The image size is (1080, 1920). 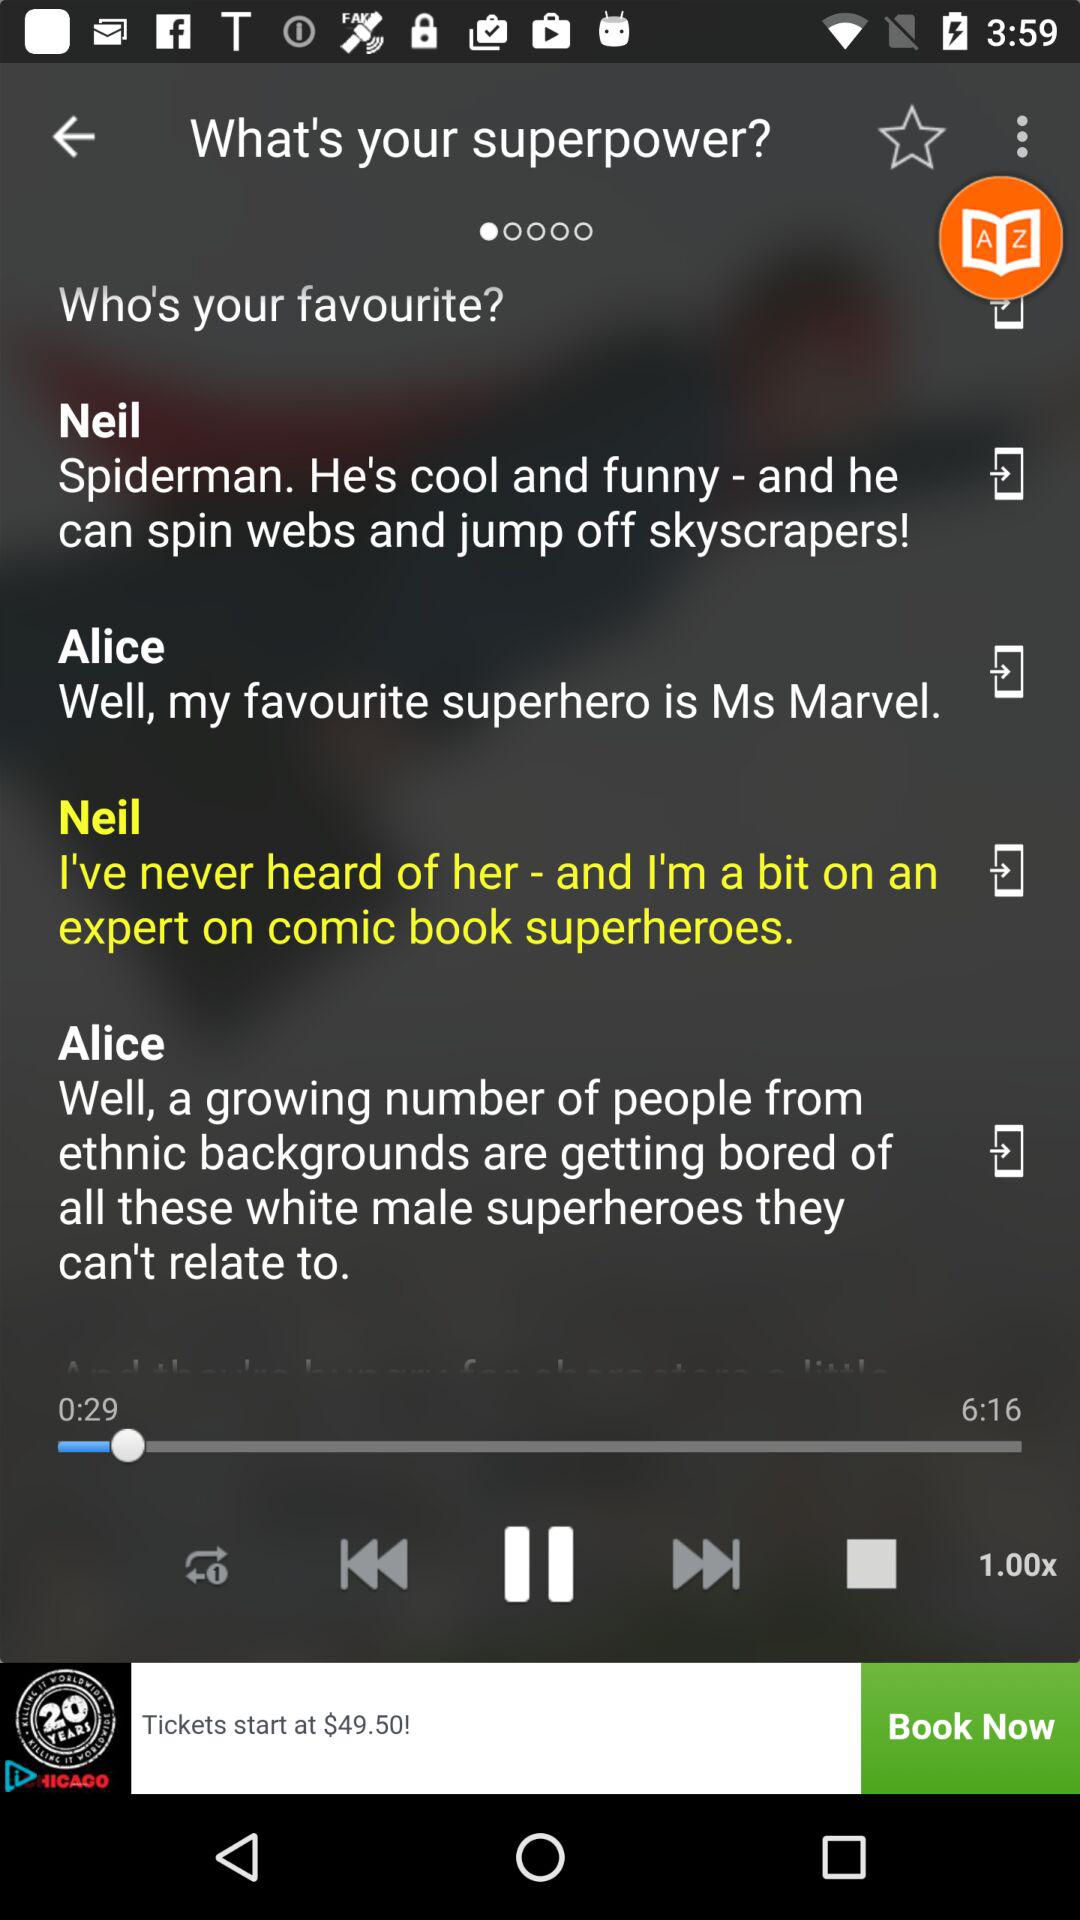 I want to click on save quote, so click(x=1008, y=1150).